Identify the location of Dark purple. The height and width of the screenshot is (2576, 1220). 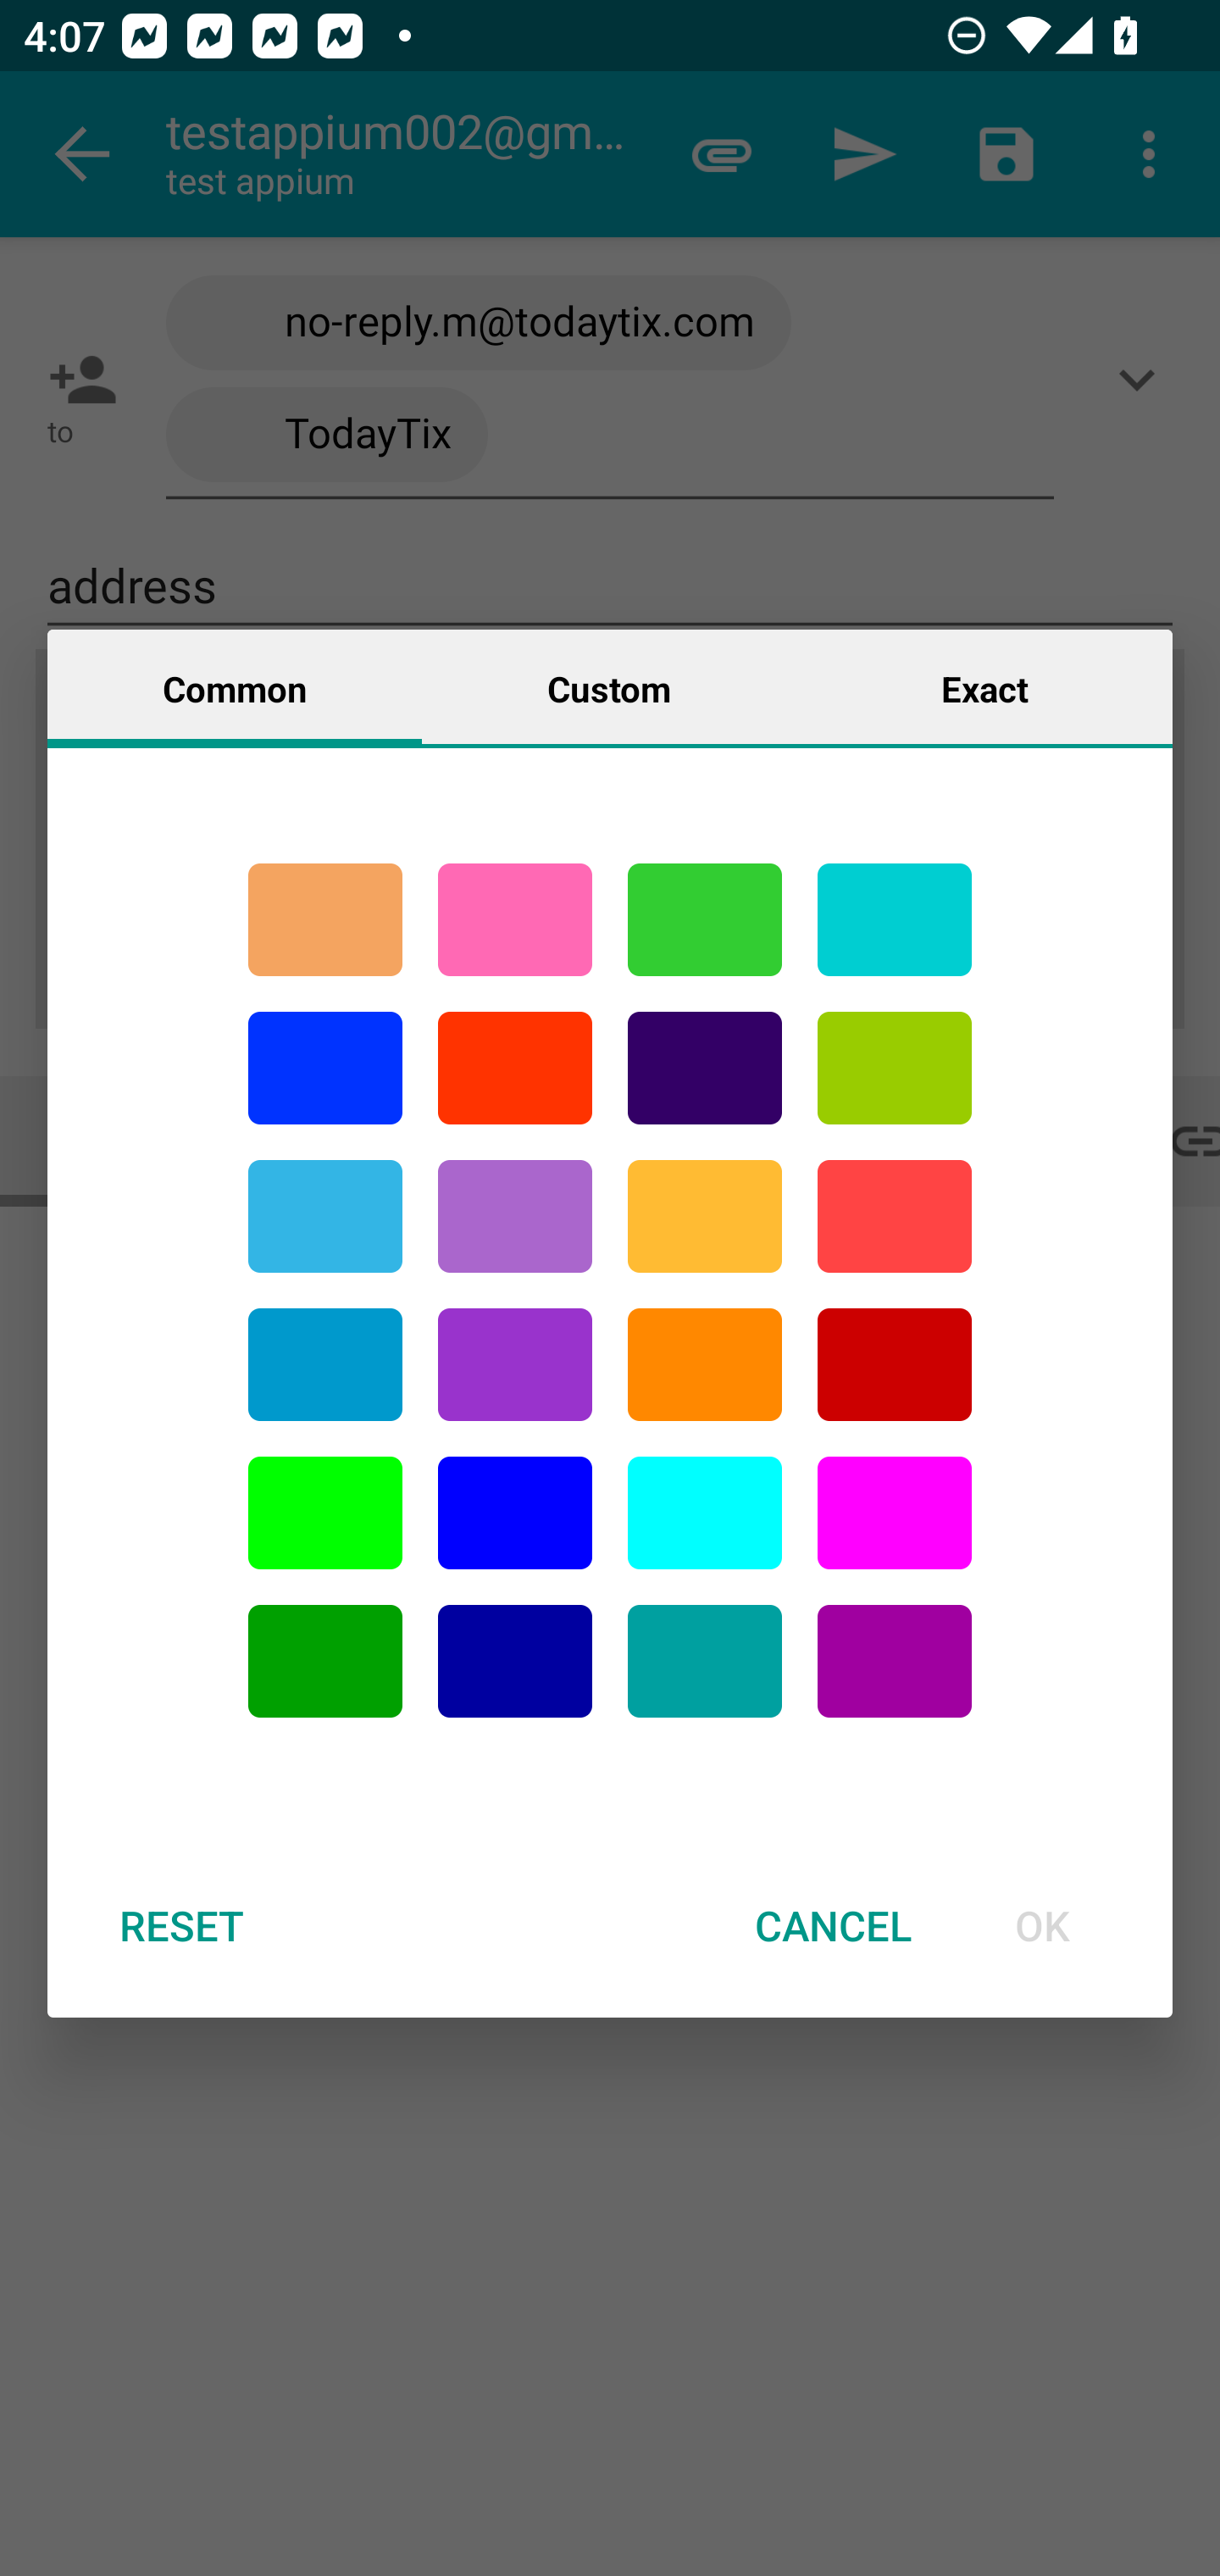
(705, 1068).